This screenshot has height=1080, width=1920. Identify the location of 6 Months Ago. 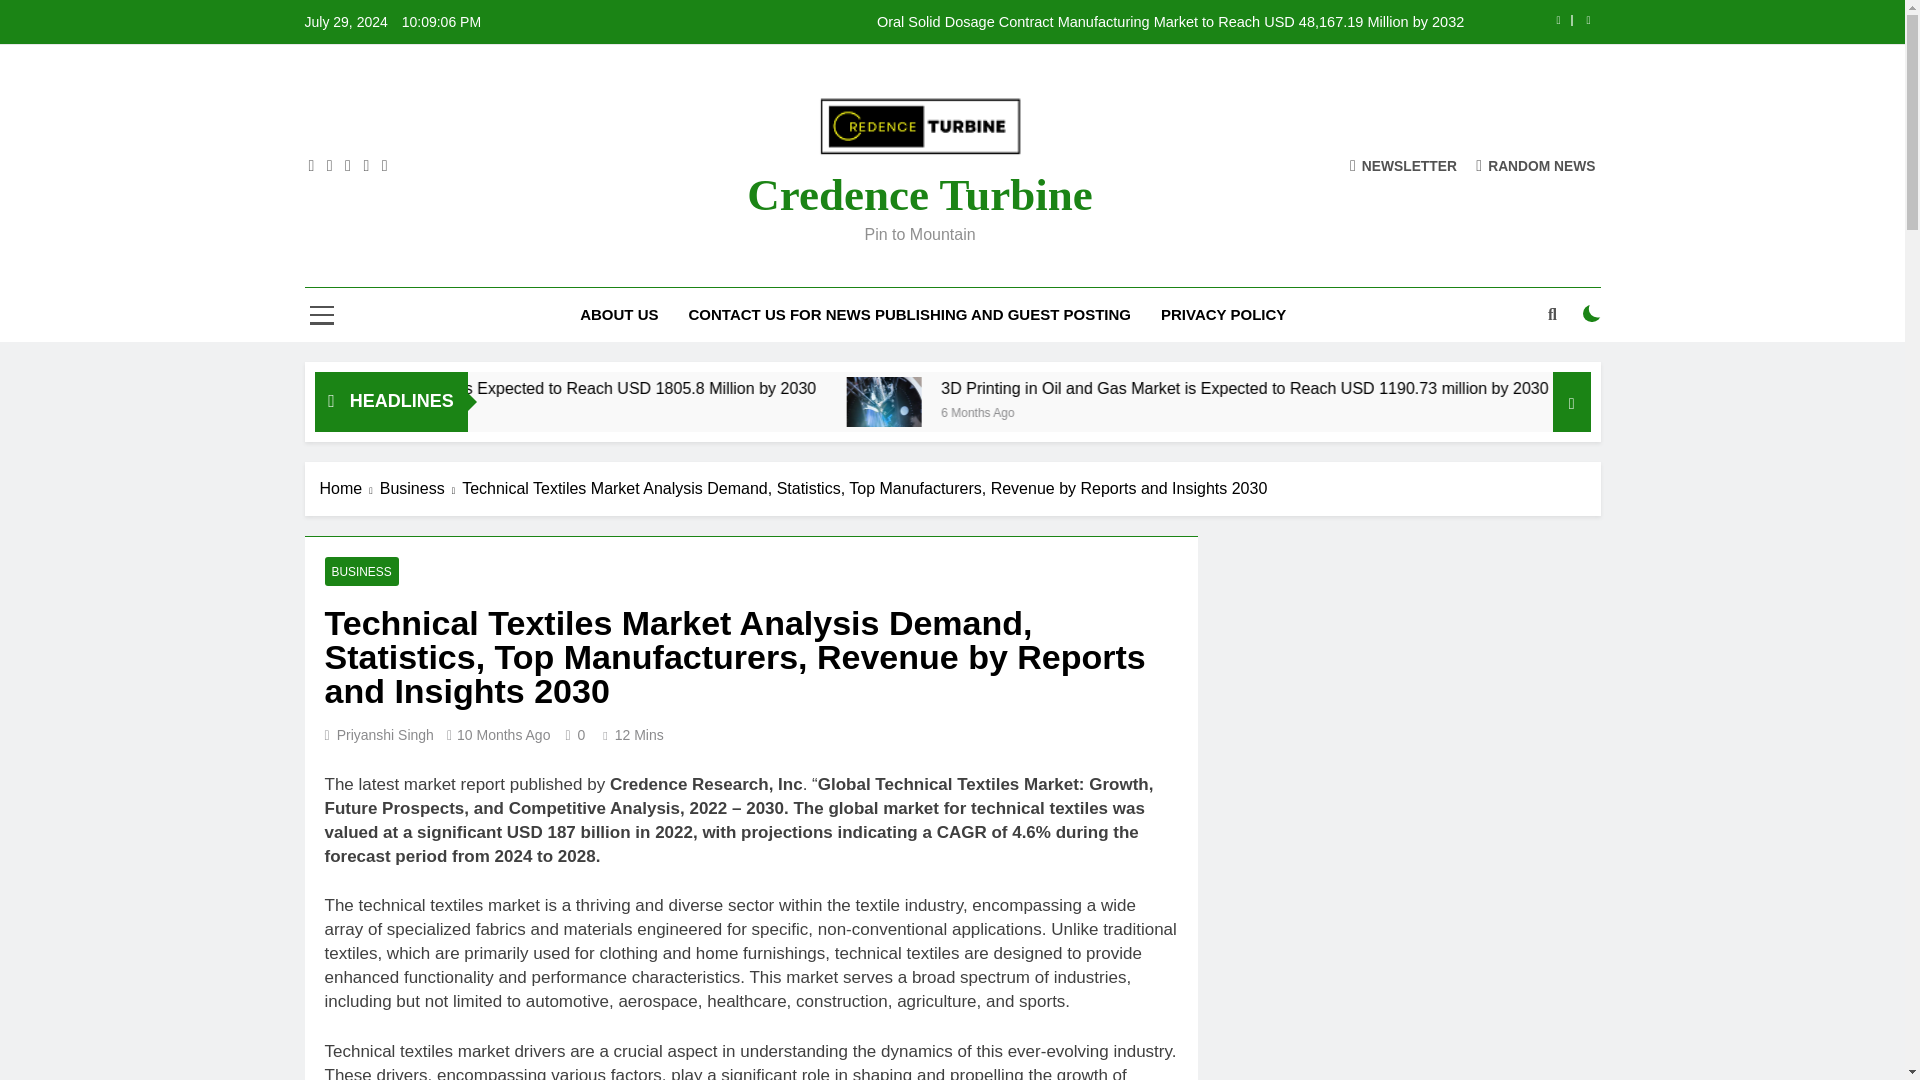
(524, 411).